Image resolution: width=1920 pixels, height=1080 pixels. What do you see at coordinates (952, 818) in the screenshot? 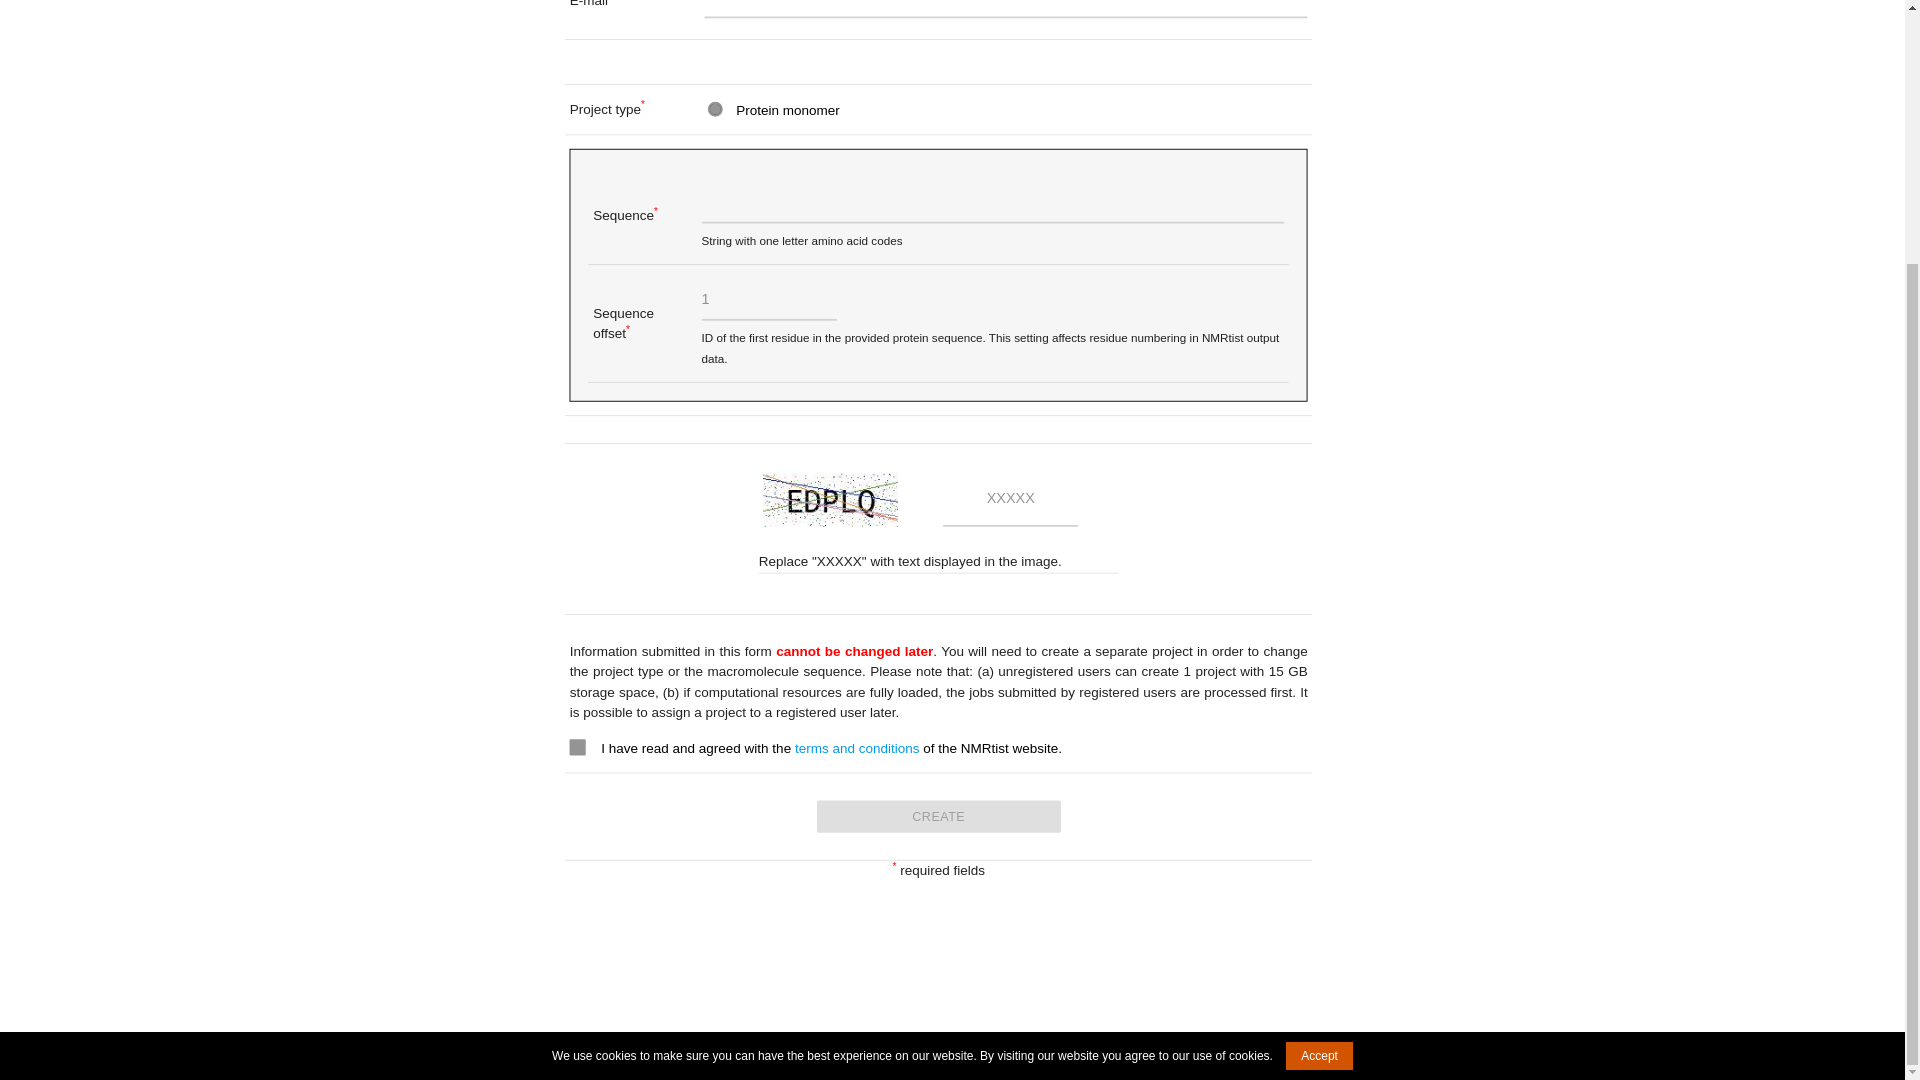
I see `CREATE` at bounding box center [952, 818].